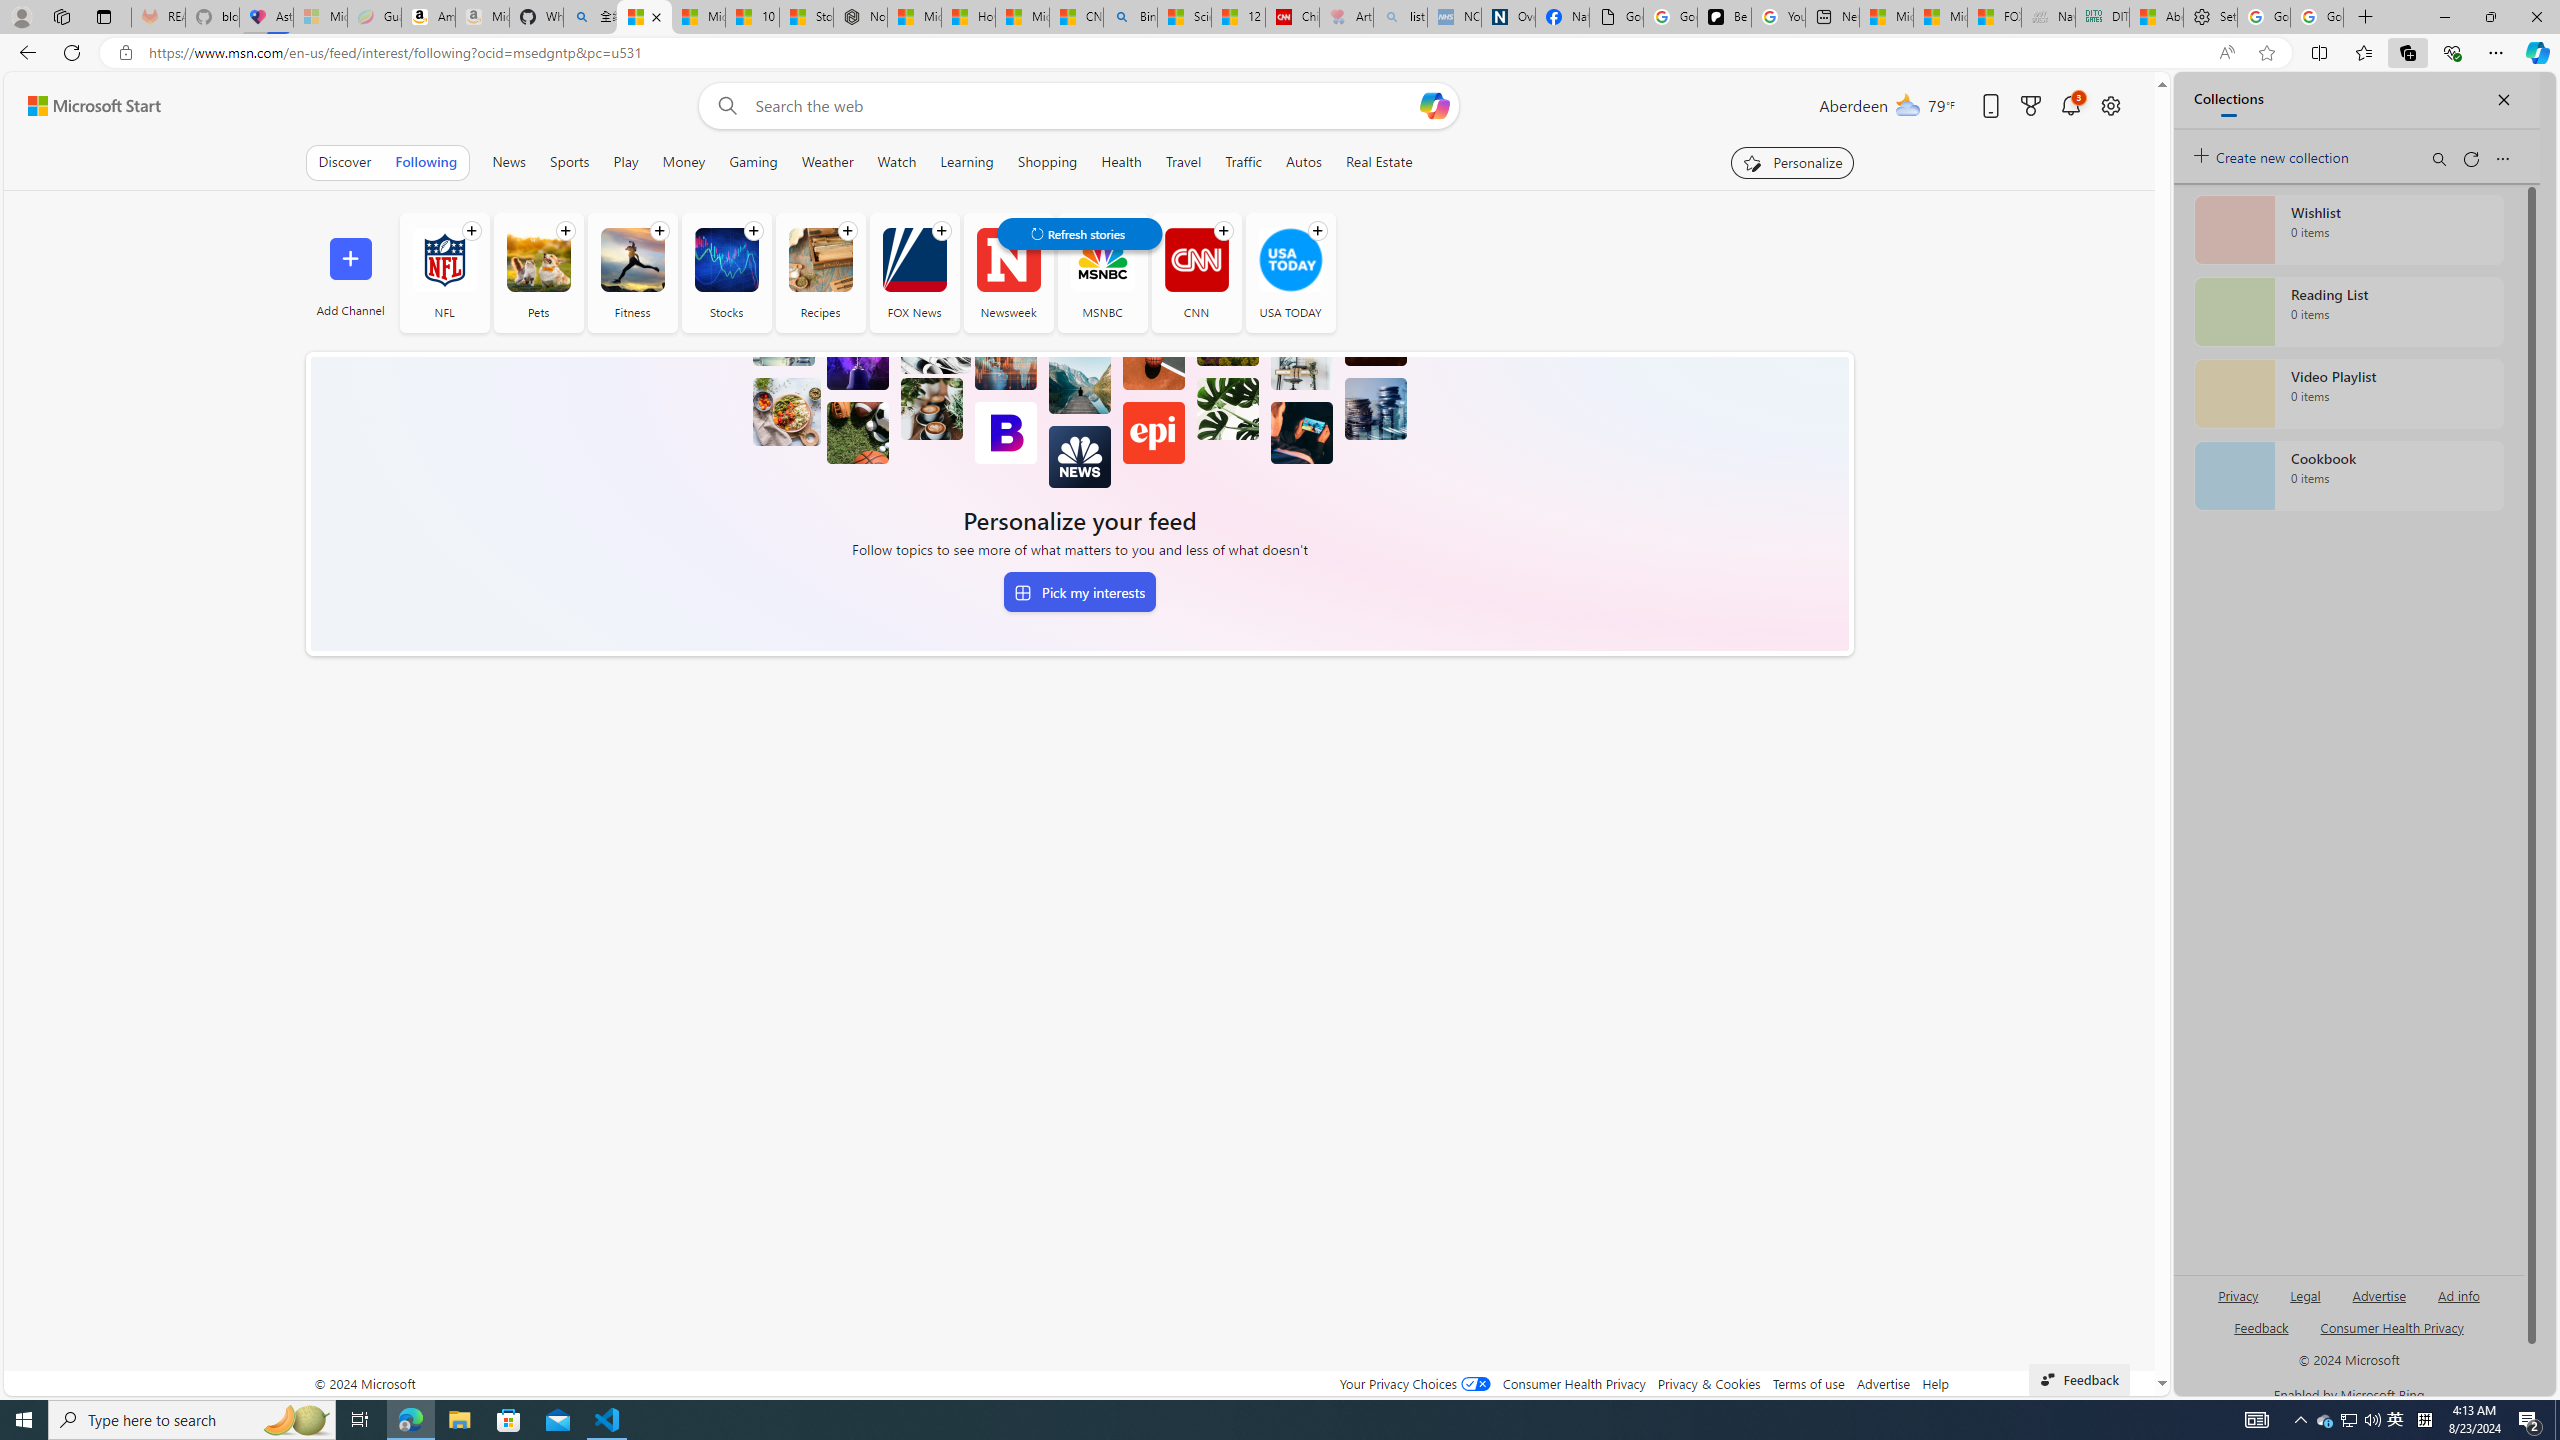 The height and width of the screenshot is (1440, 2560). Describe the element at coordinates (538, 272) in the screenshot. I see `Pets` at that location.